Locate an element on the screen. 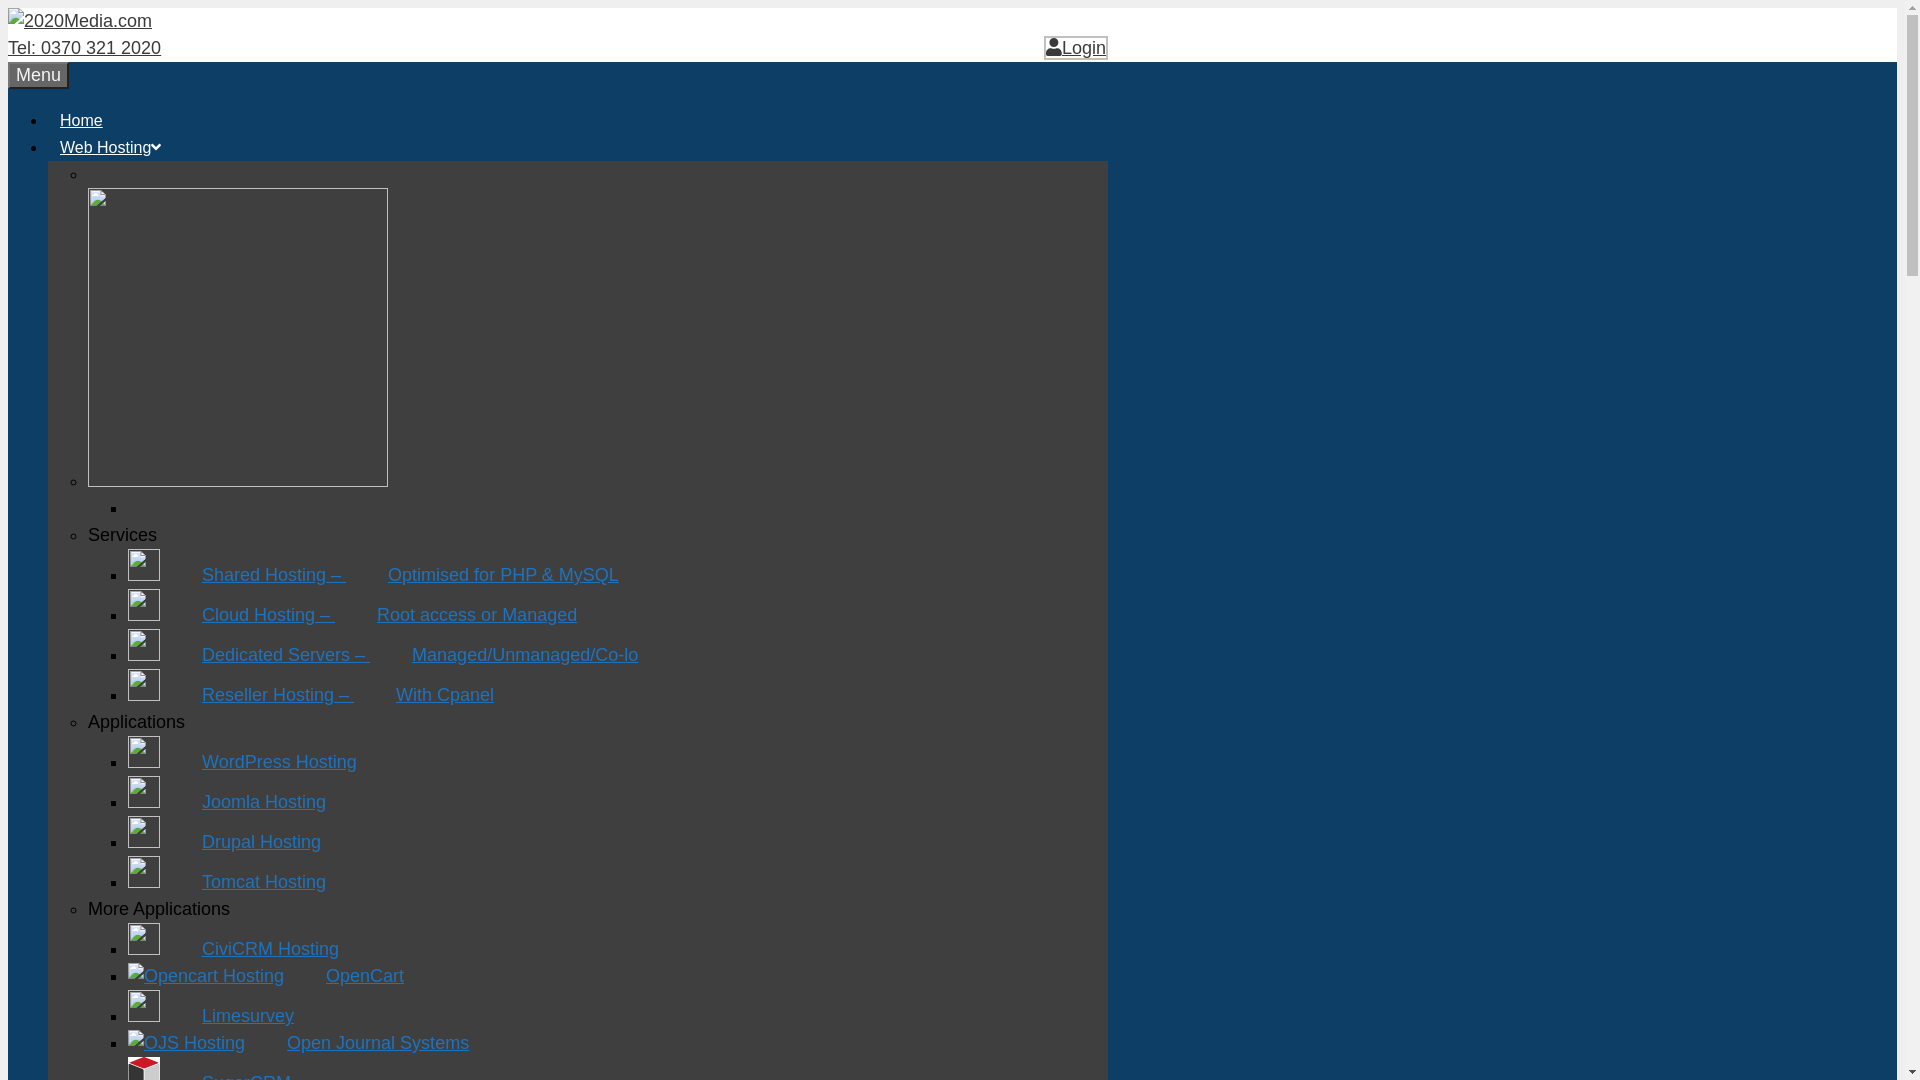 The height and width of the screenshot is (1080, 1920). Web Hosting is located at coordinates (118, 148).